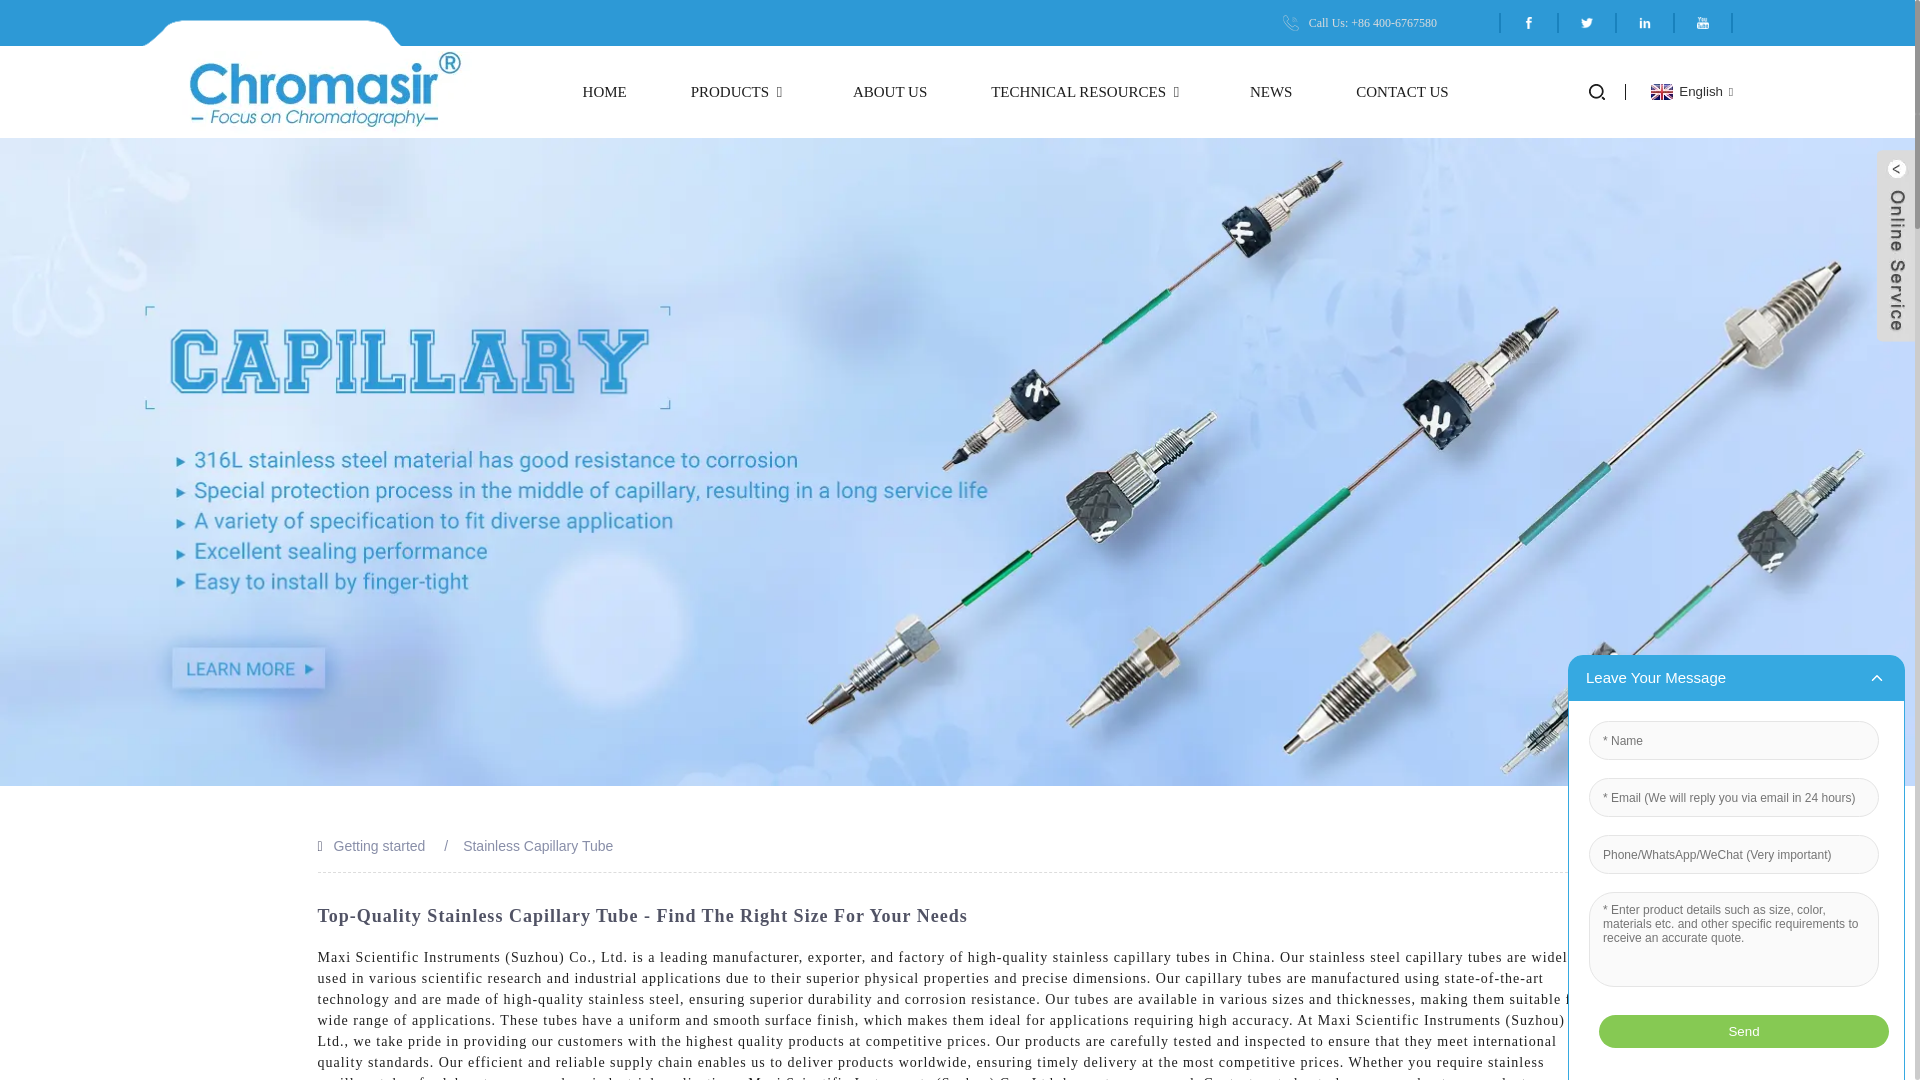 This screenshot has width=1920, height=1080. Describe the element at coordinates (1689, 92) in the screenshot. I see `English` at that location.